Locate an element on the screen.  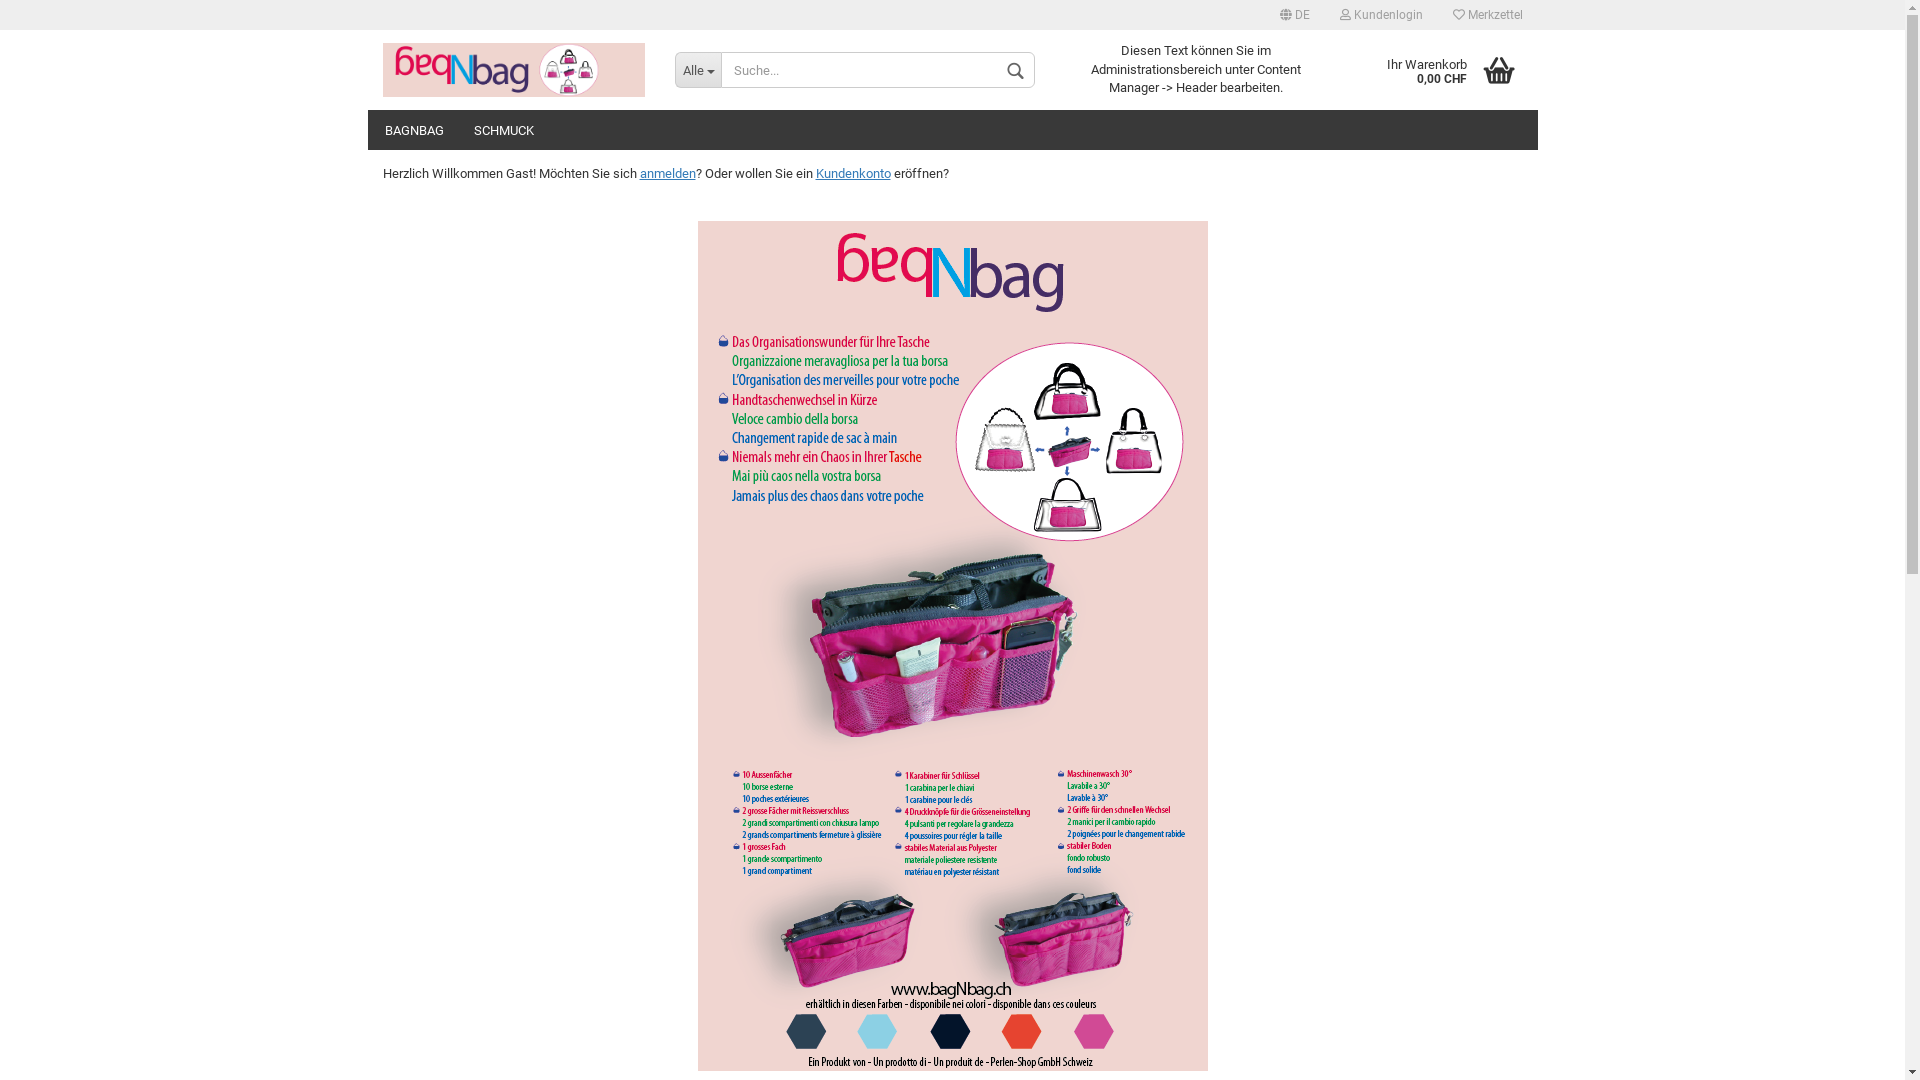
bagNbag.ch is located at coordinates (514, 70).